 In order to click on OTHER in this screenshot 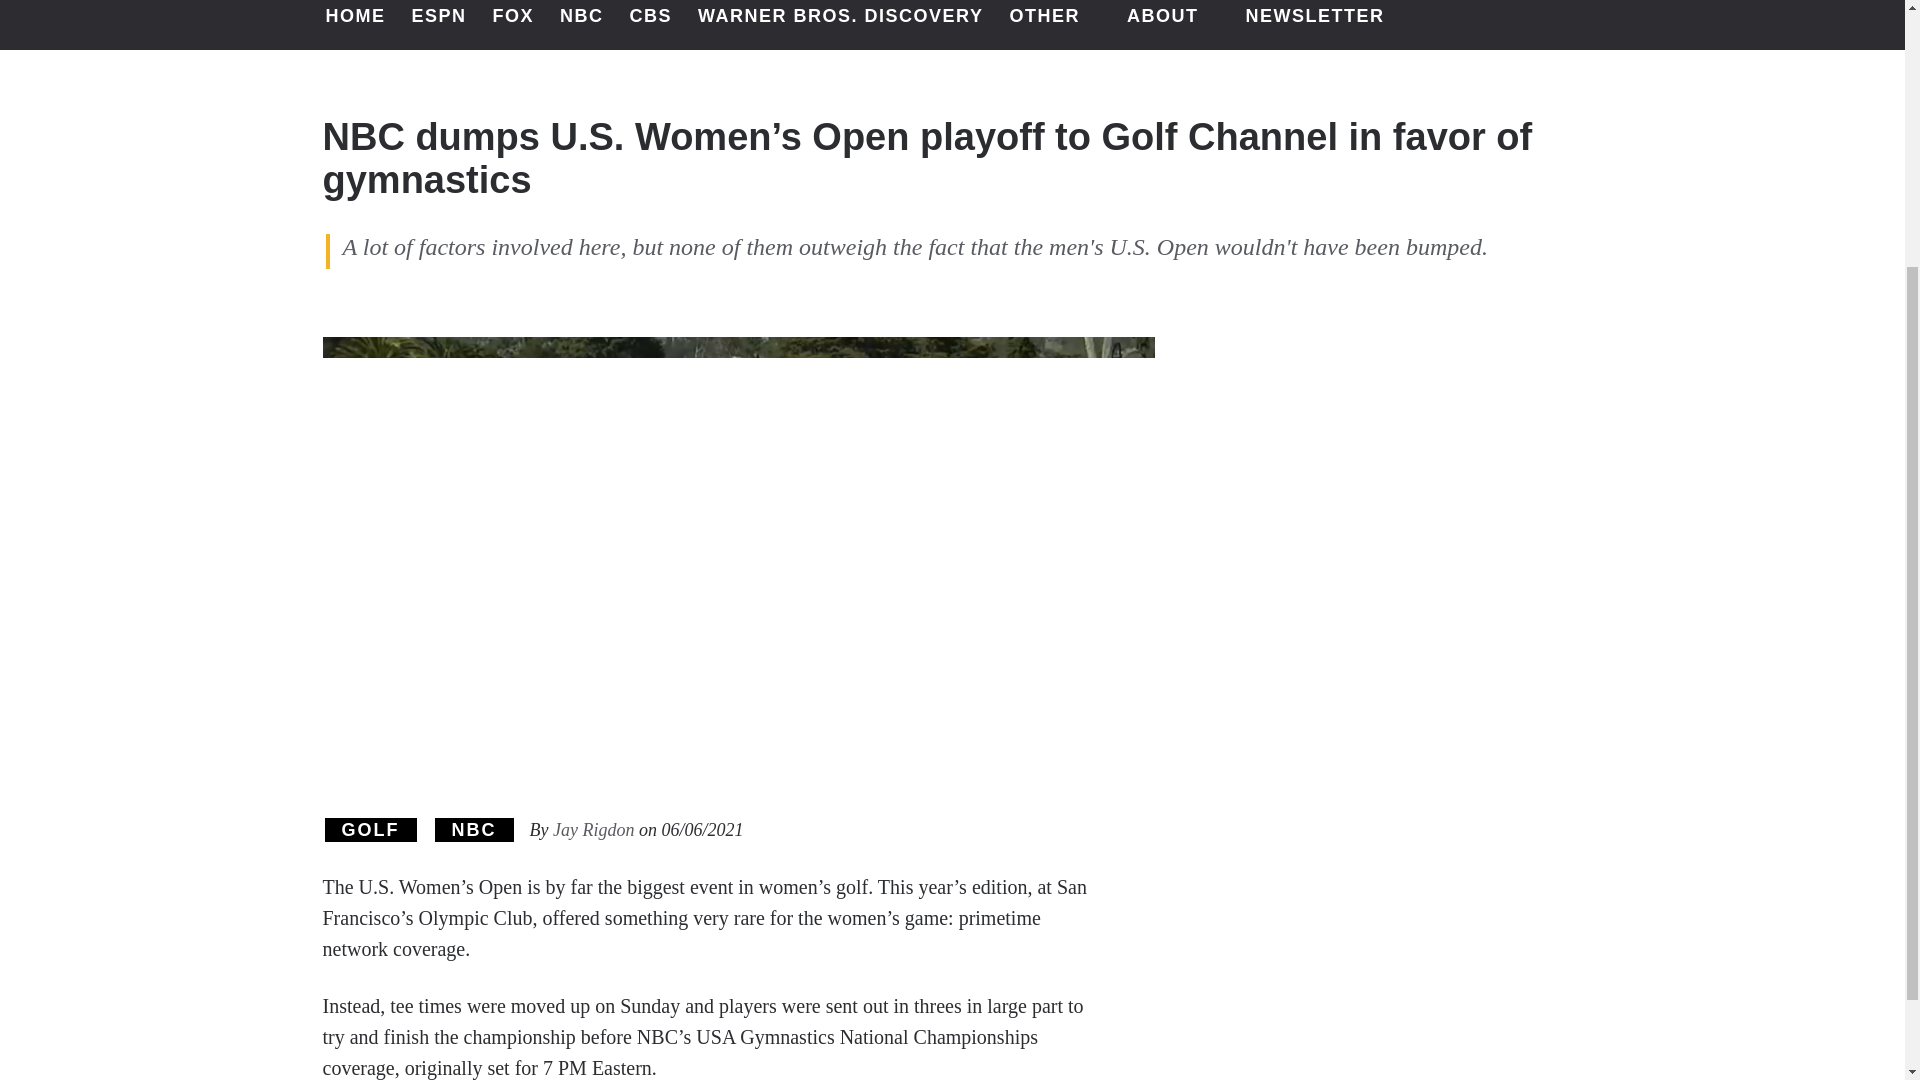, I will do `click(1054, 24)`.